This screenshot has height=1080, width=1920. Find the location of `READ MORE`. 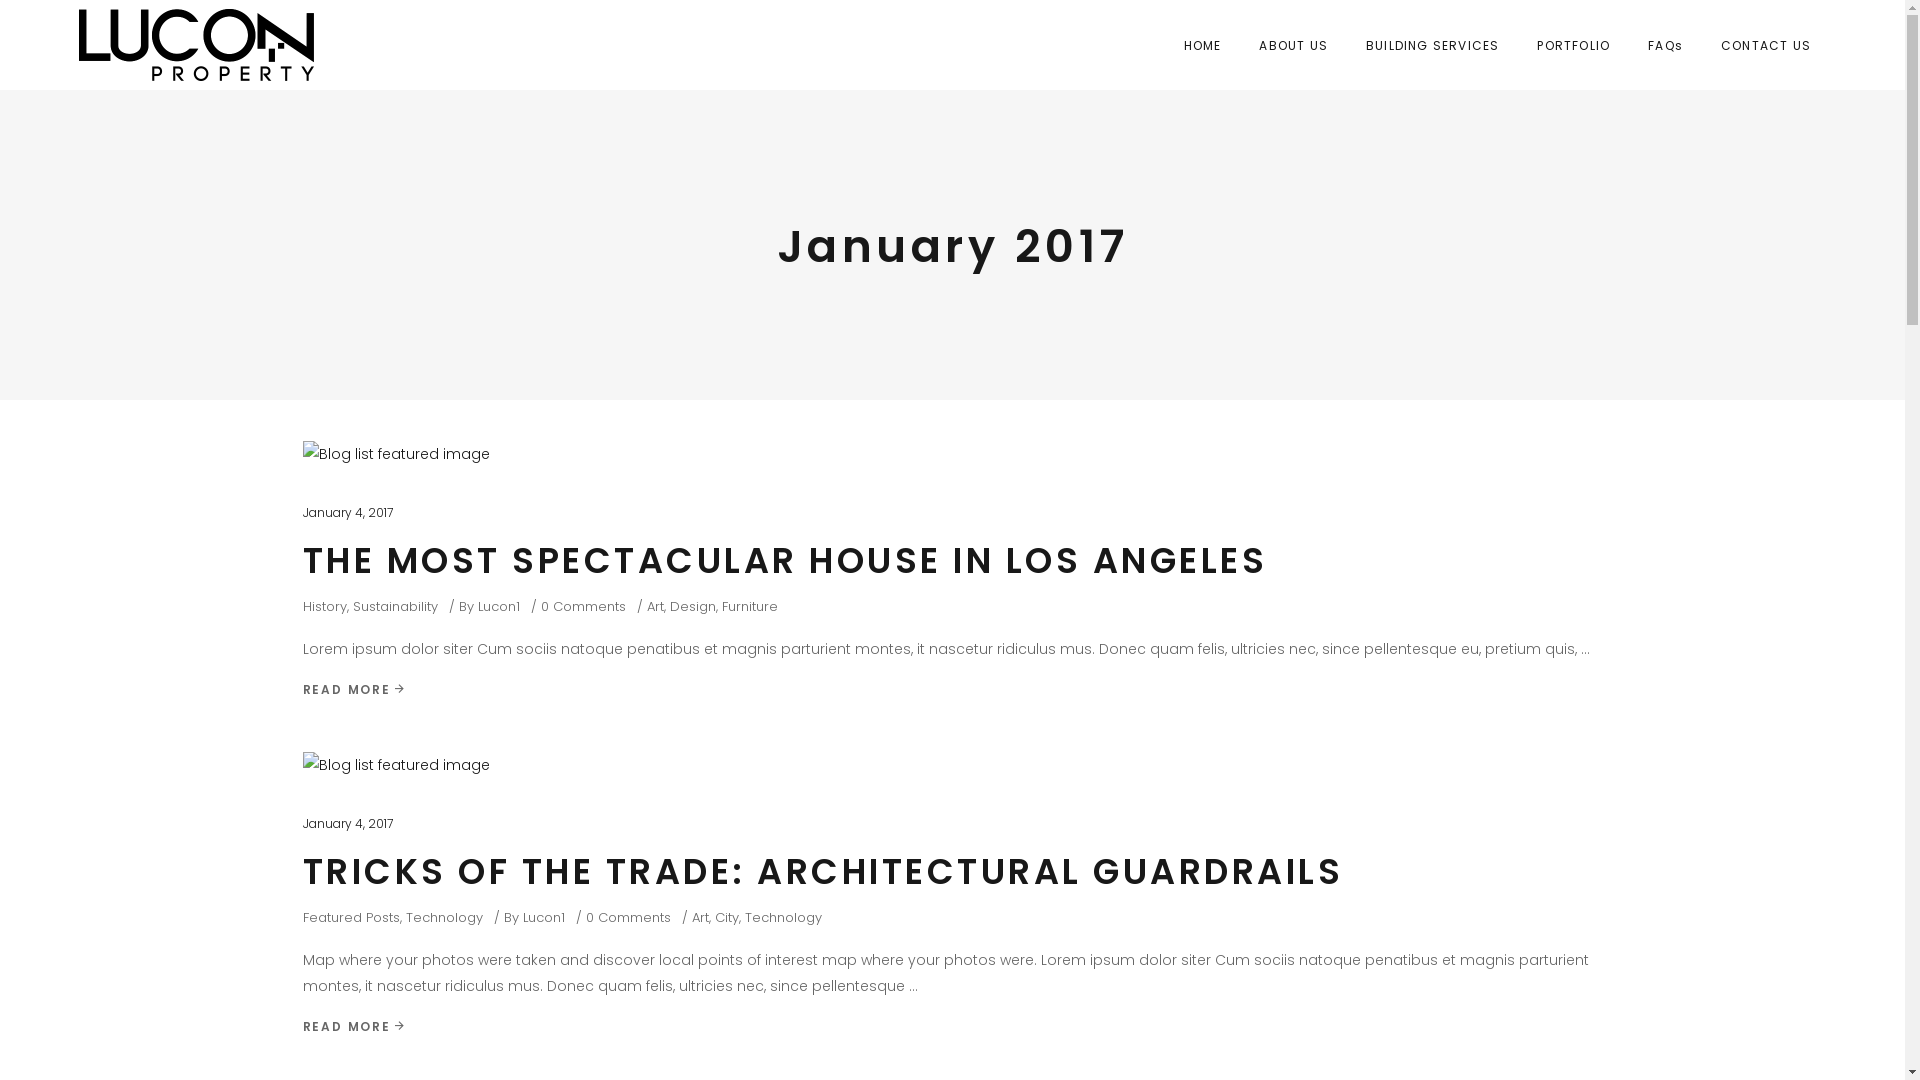

READ MORE is located at coordinates (354, 1026).